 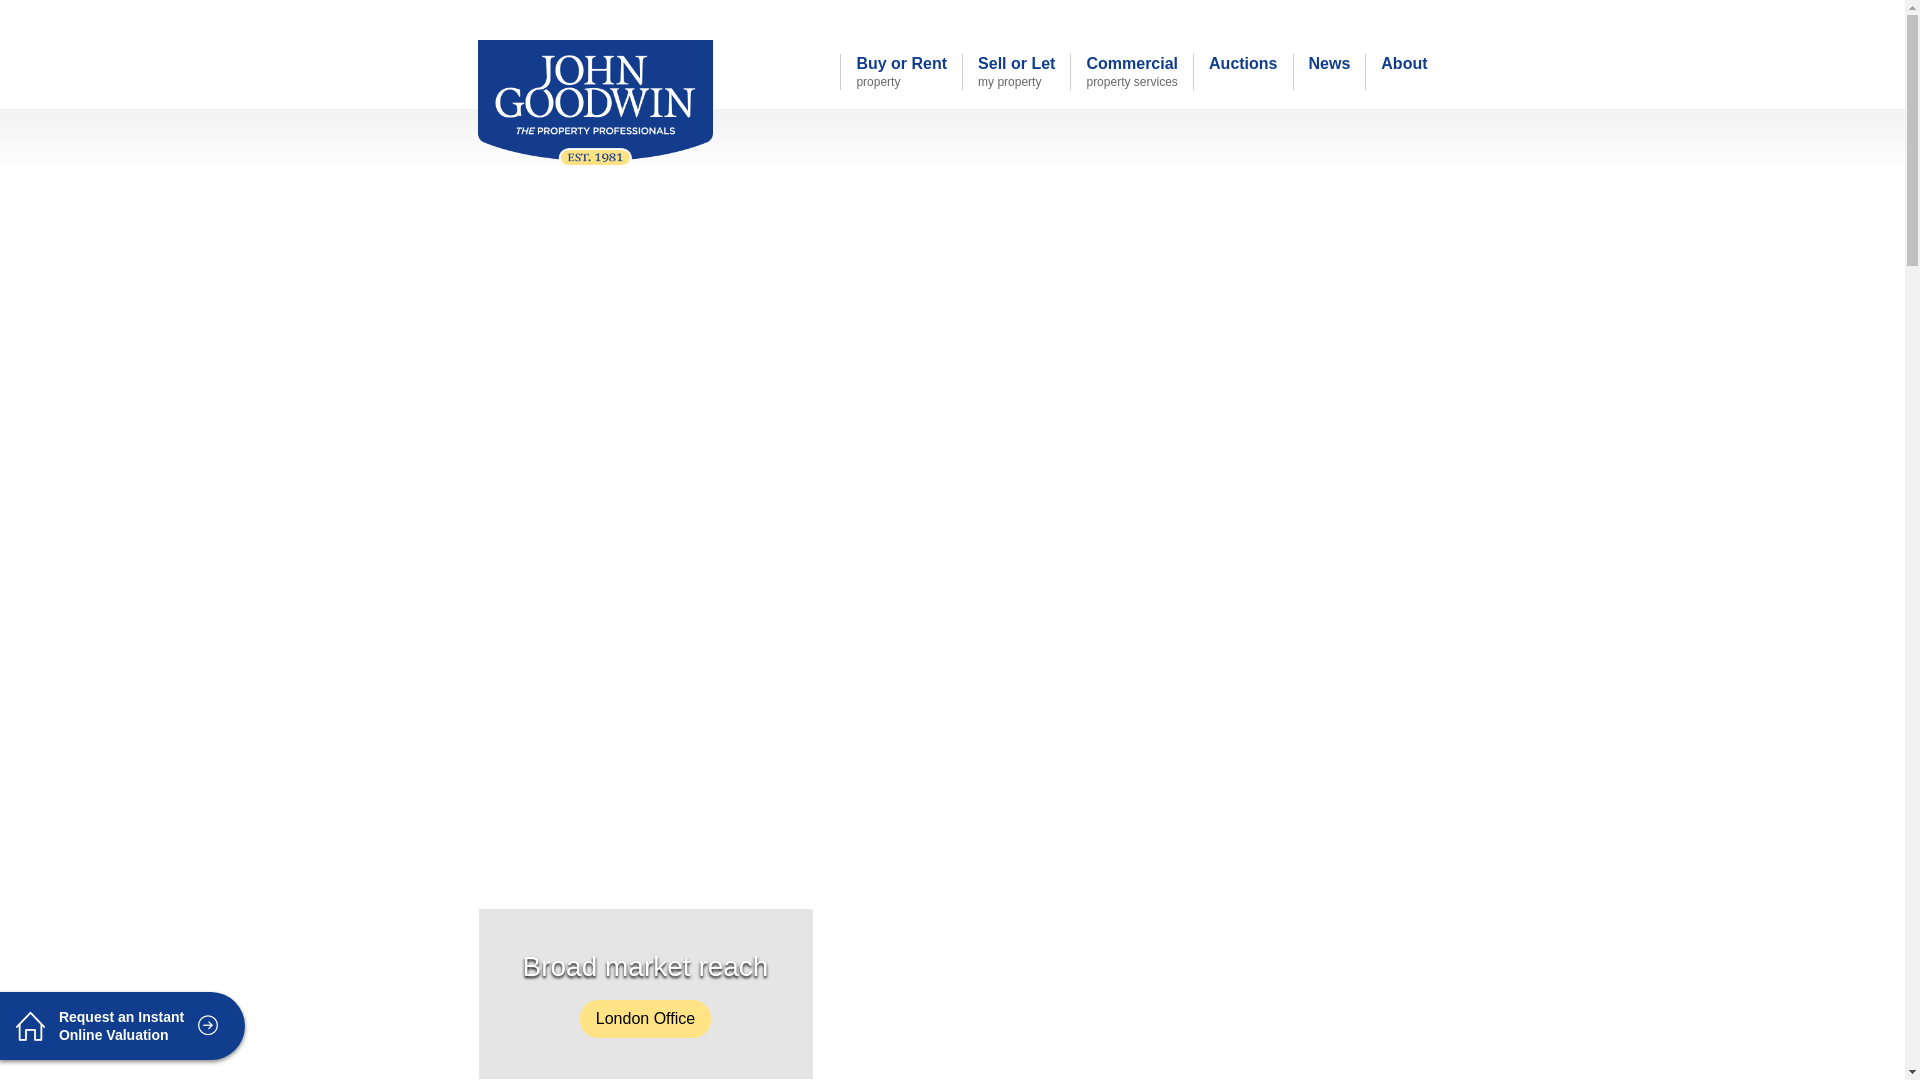 I want to click on News, so click(x=1015, y=72).